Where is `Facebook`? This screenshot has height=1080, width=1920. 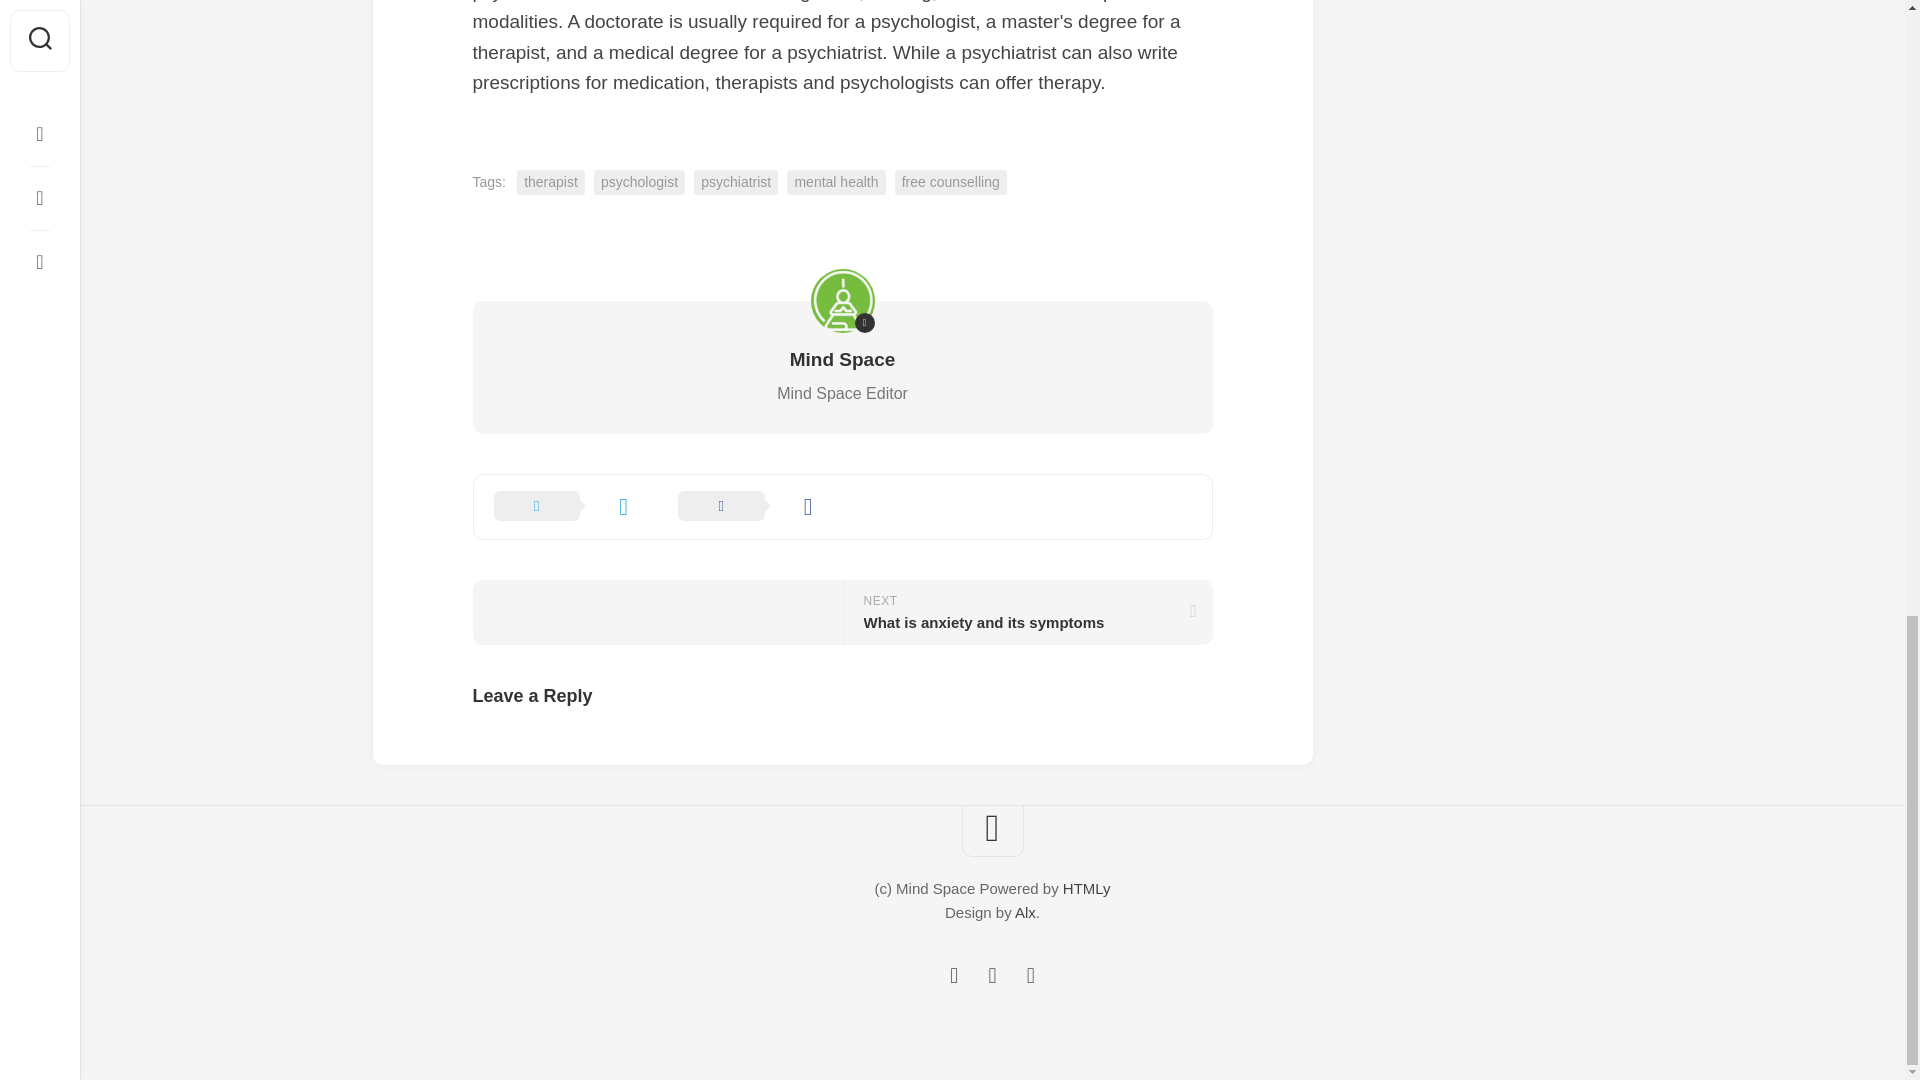 Facebook is located at coordinates (1026, 612).